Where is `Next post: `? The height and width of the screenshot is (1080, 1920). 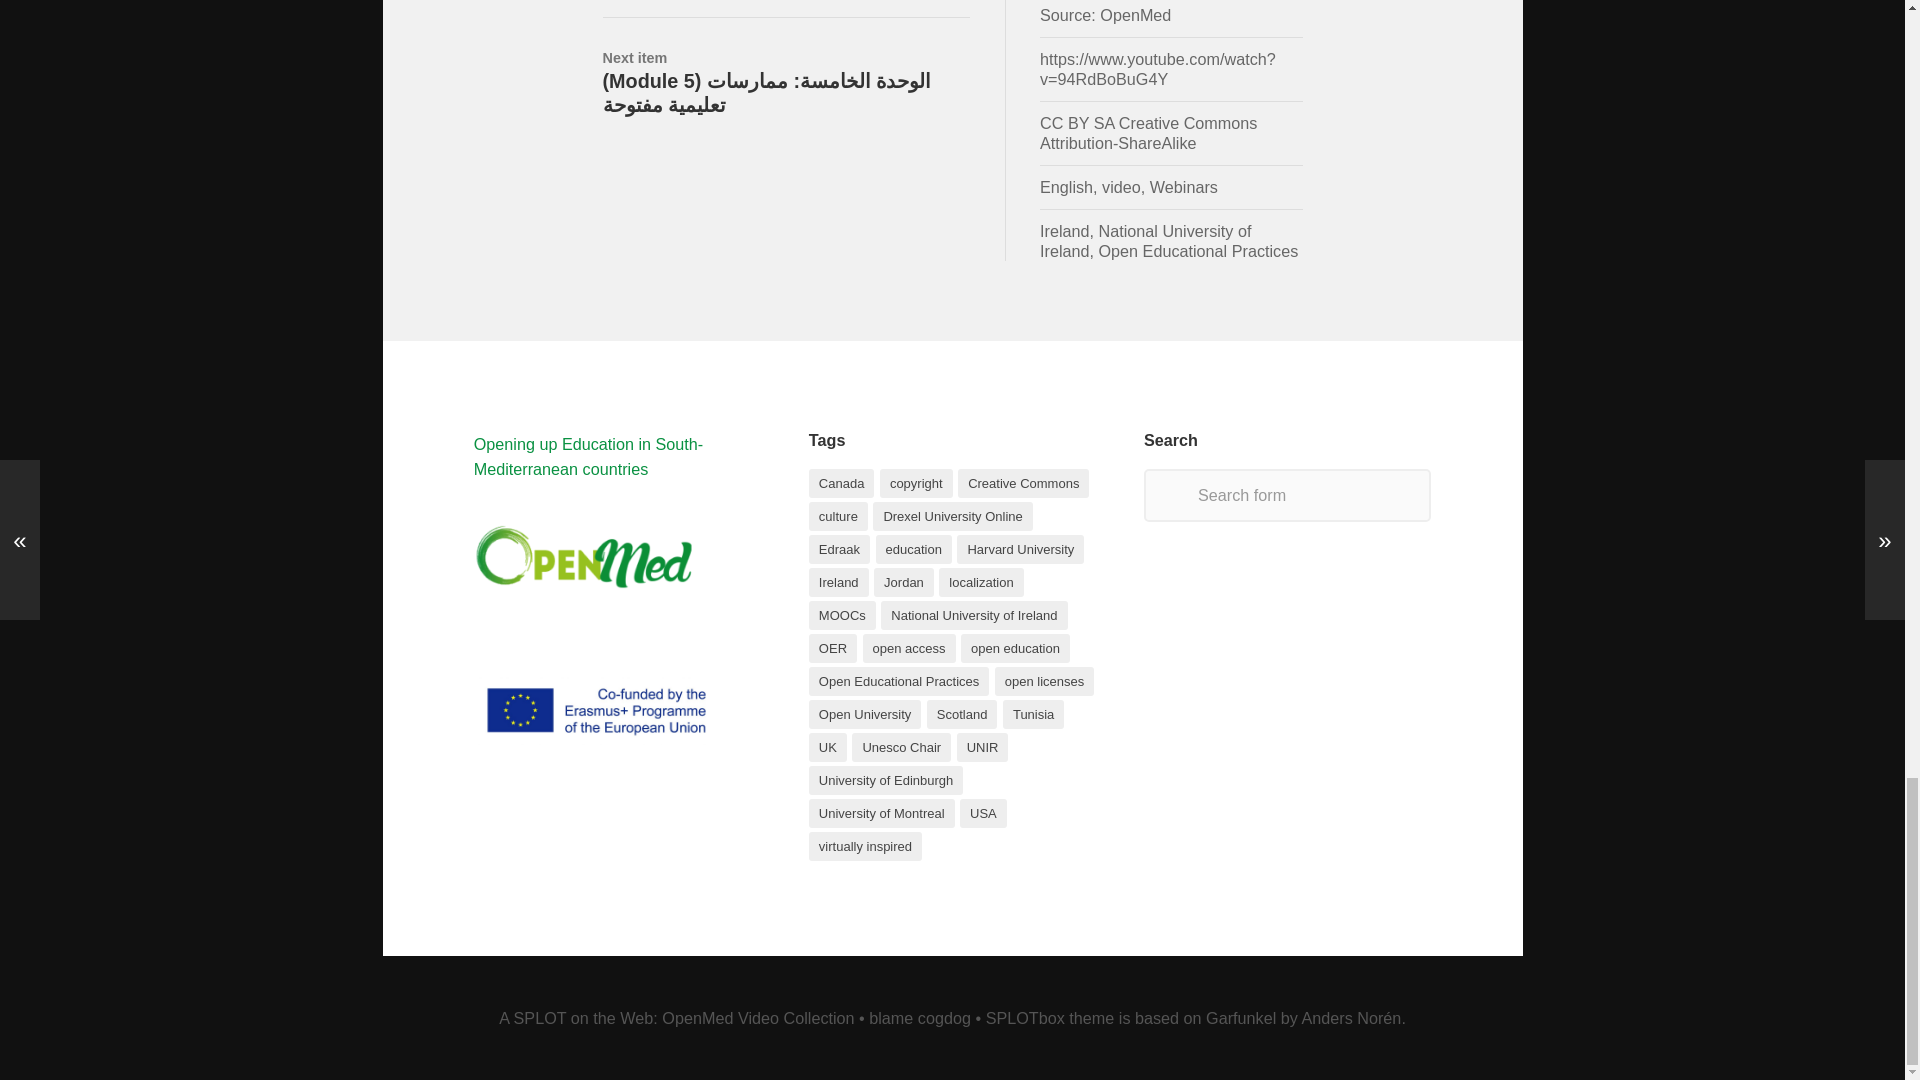 Next post:  is located at coordinates (786, 67).